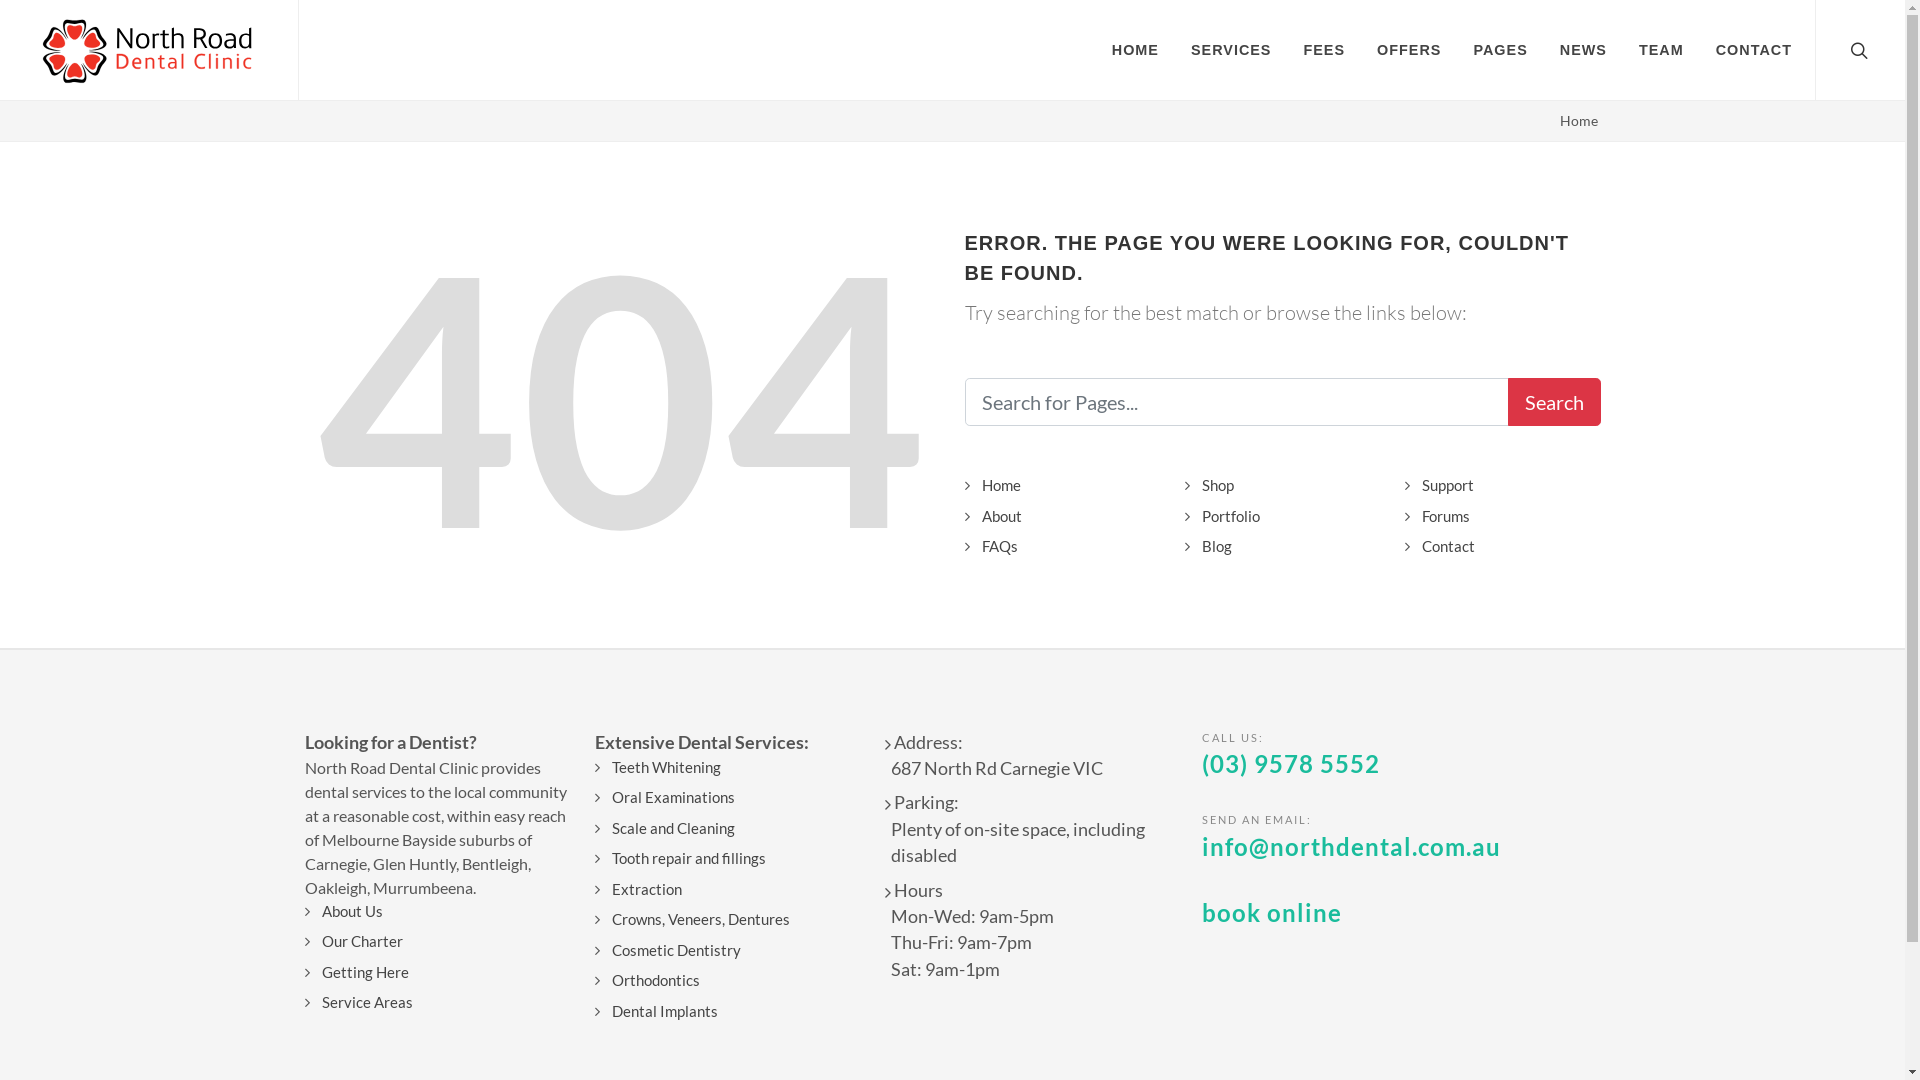 Image resolution: width=1920 pixels, height=1080 pixels. I want to click on Search, so click(1554, 402).